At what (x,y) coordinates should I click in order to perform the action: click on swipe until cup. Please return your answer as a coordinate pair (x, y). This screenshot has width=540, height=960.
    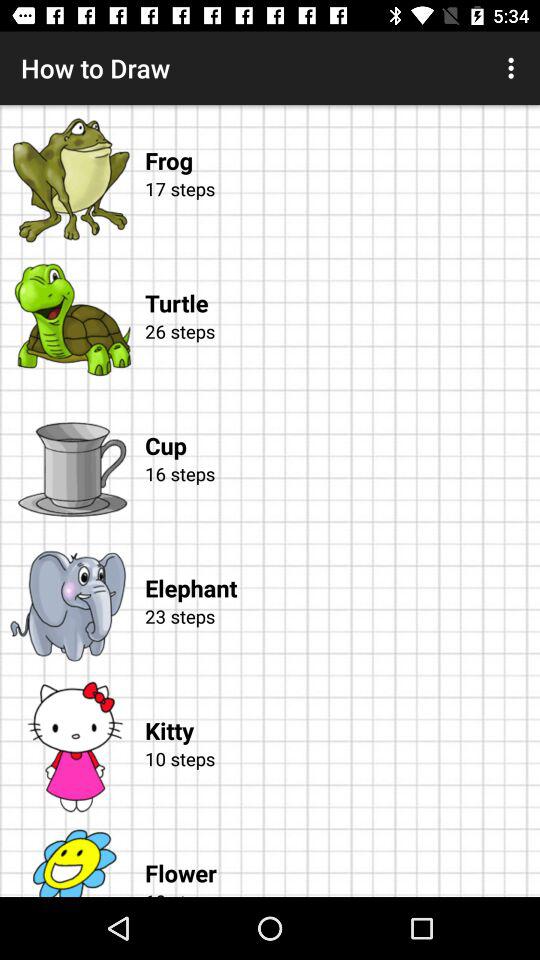
    Looking at the image, I should click on (342, 426).